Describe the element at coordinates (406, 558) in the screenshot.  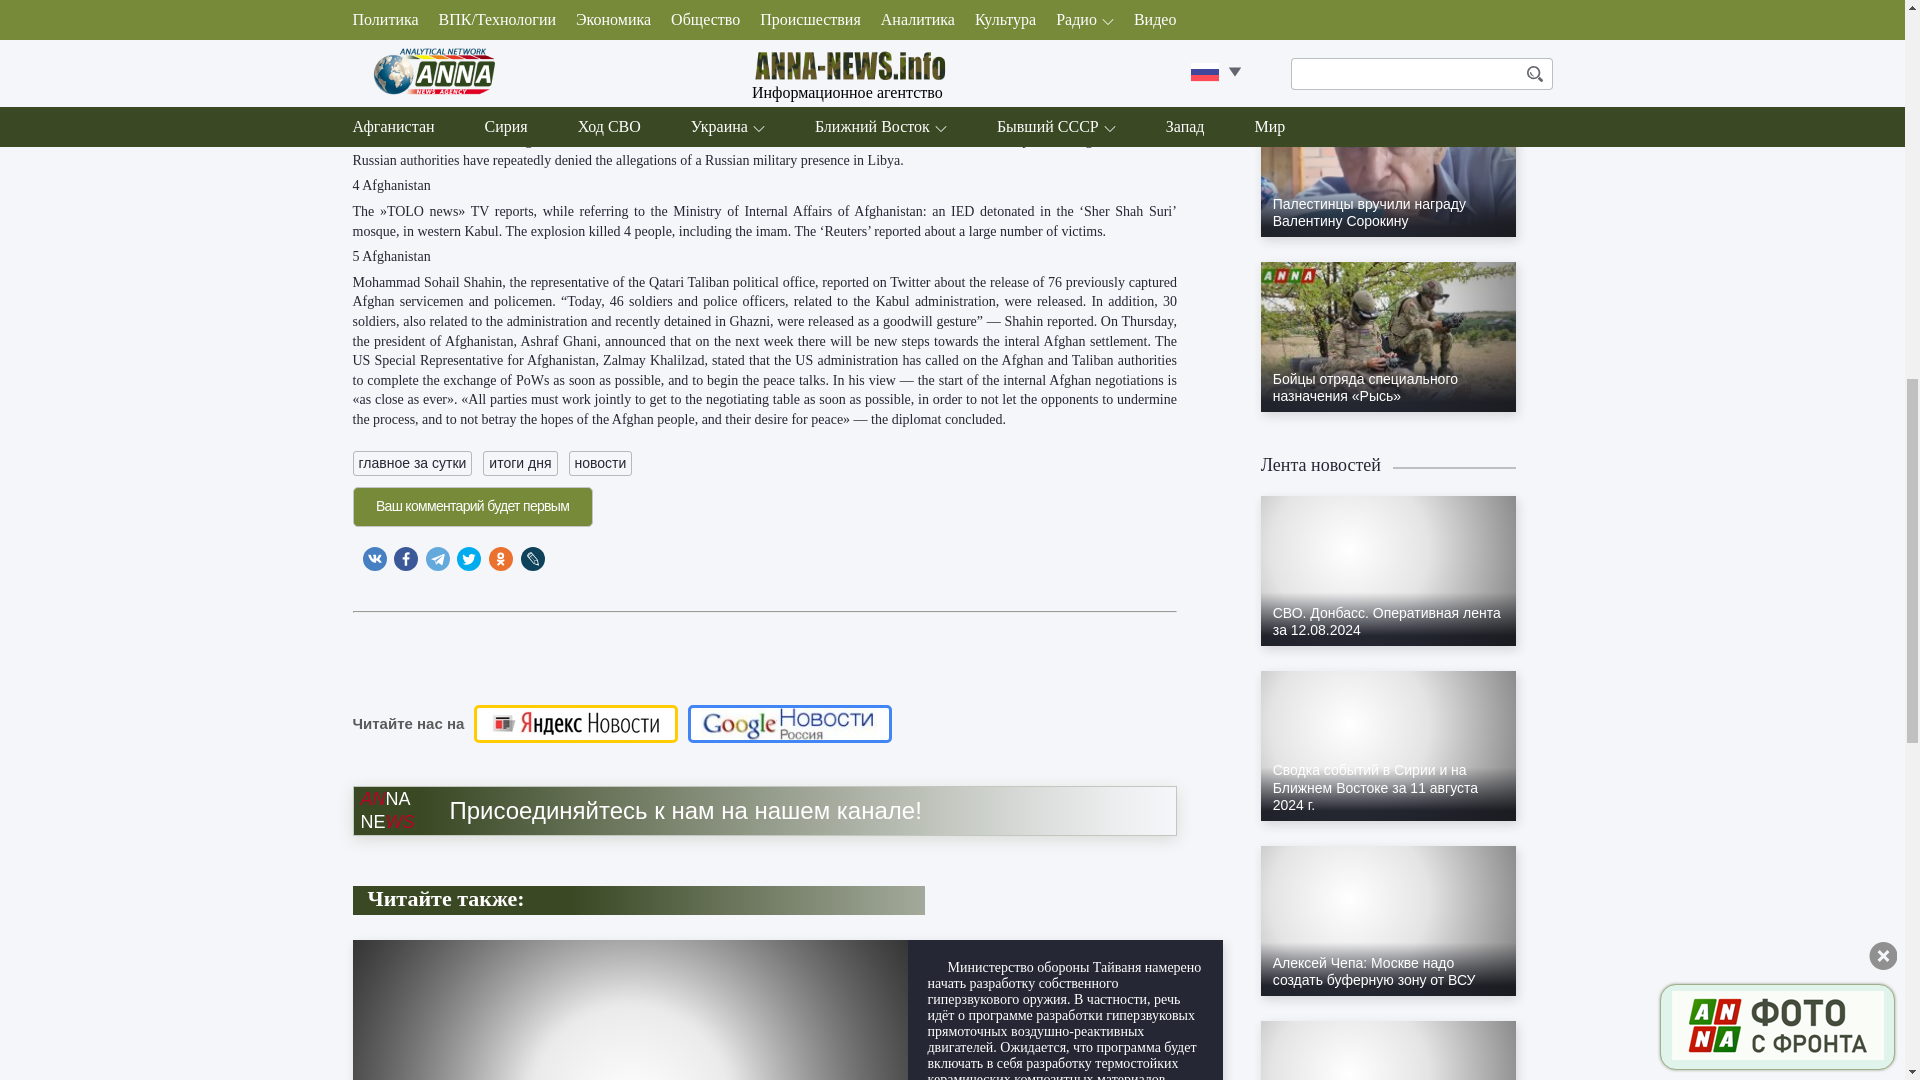
I see `Facebook` at that location.